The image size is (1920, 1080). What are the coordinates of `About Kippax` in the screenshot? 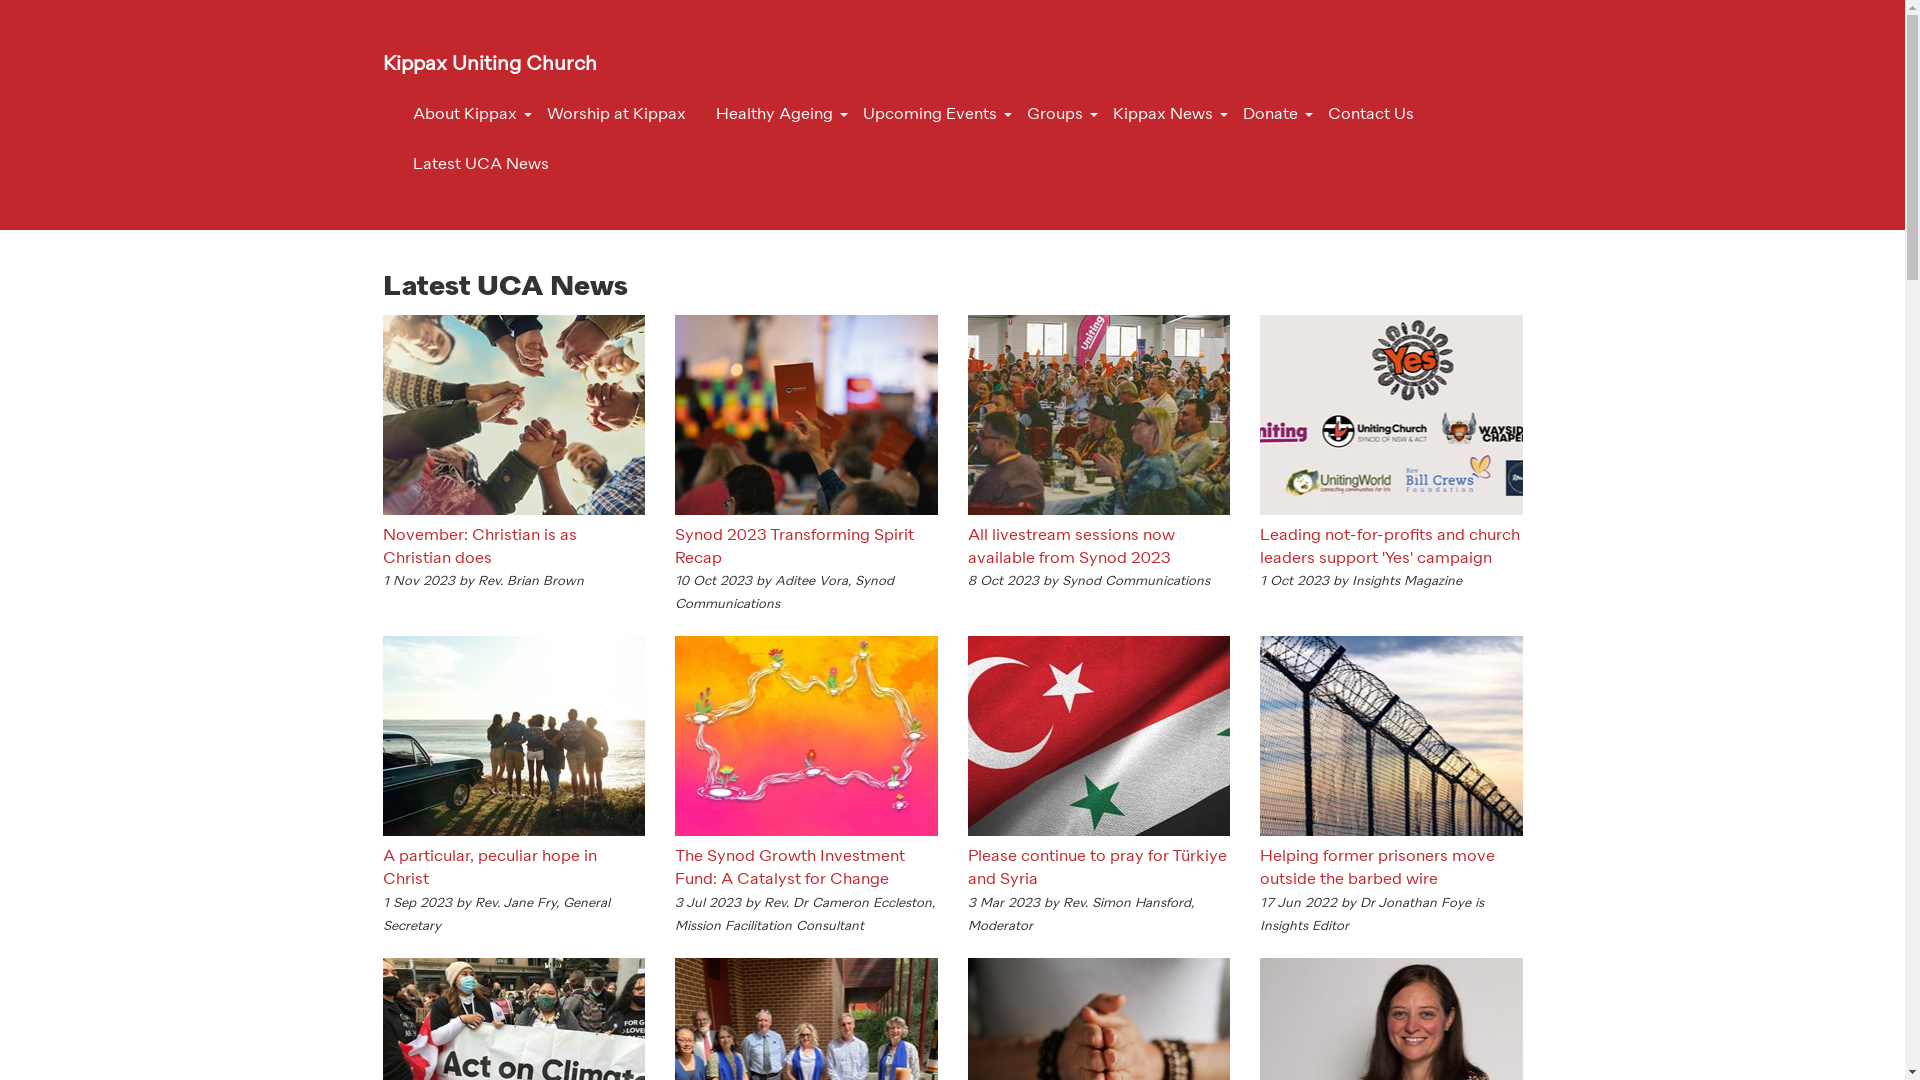 It's located at (465, 115).